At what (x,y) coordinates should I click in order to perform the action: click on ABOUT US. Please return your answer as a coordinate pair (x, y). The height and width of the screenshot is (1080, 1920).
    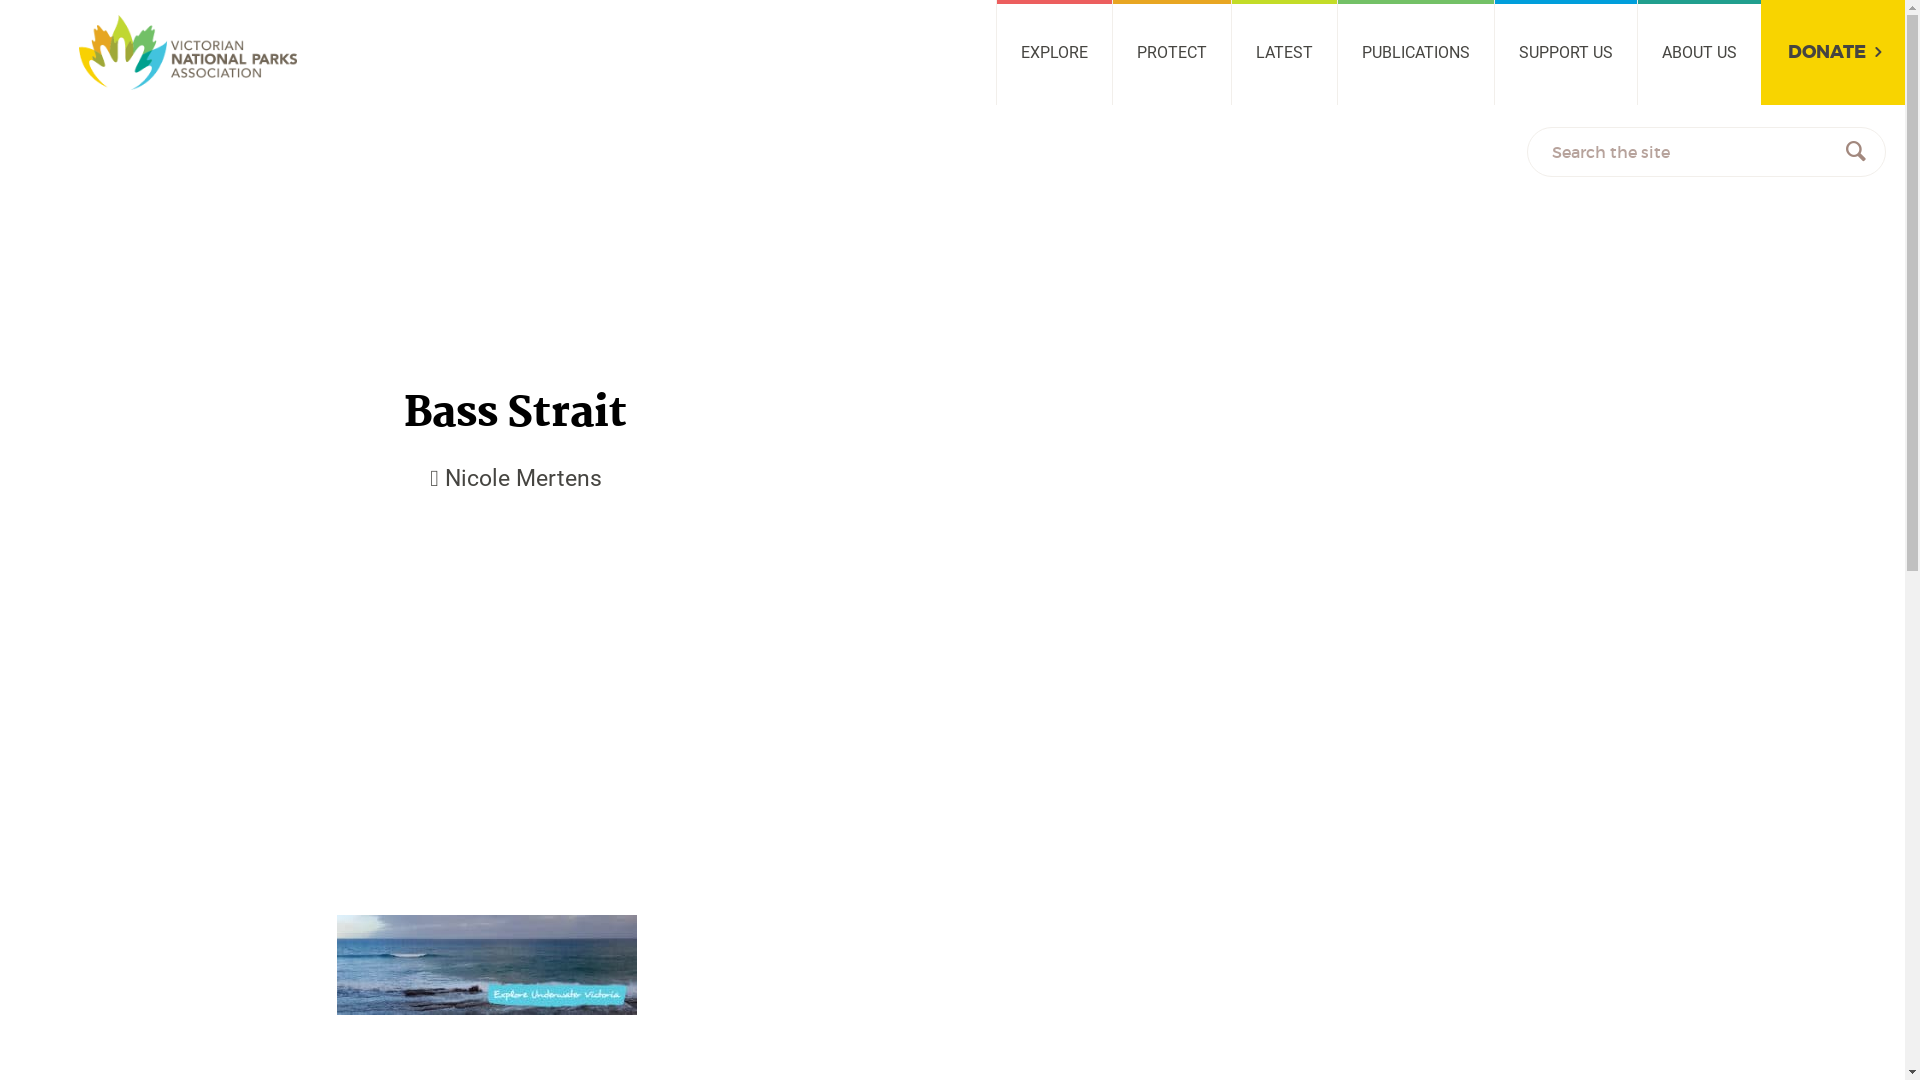
    Looking at the image, I should click on (1699, 52).